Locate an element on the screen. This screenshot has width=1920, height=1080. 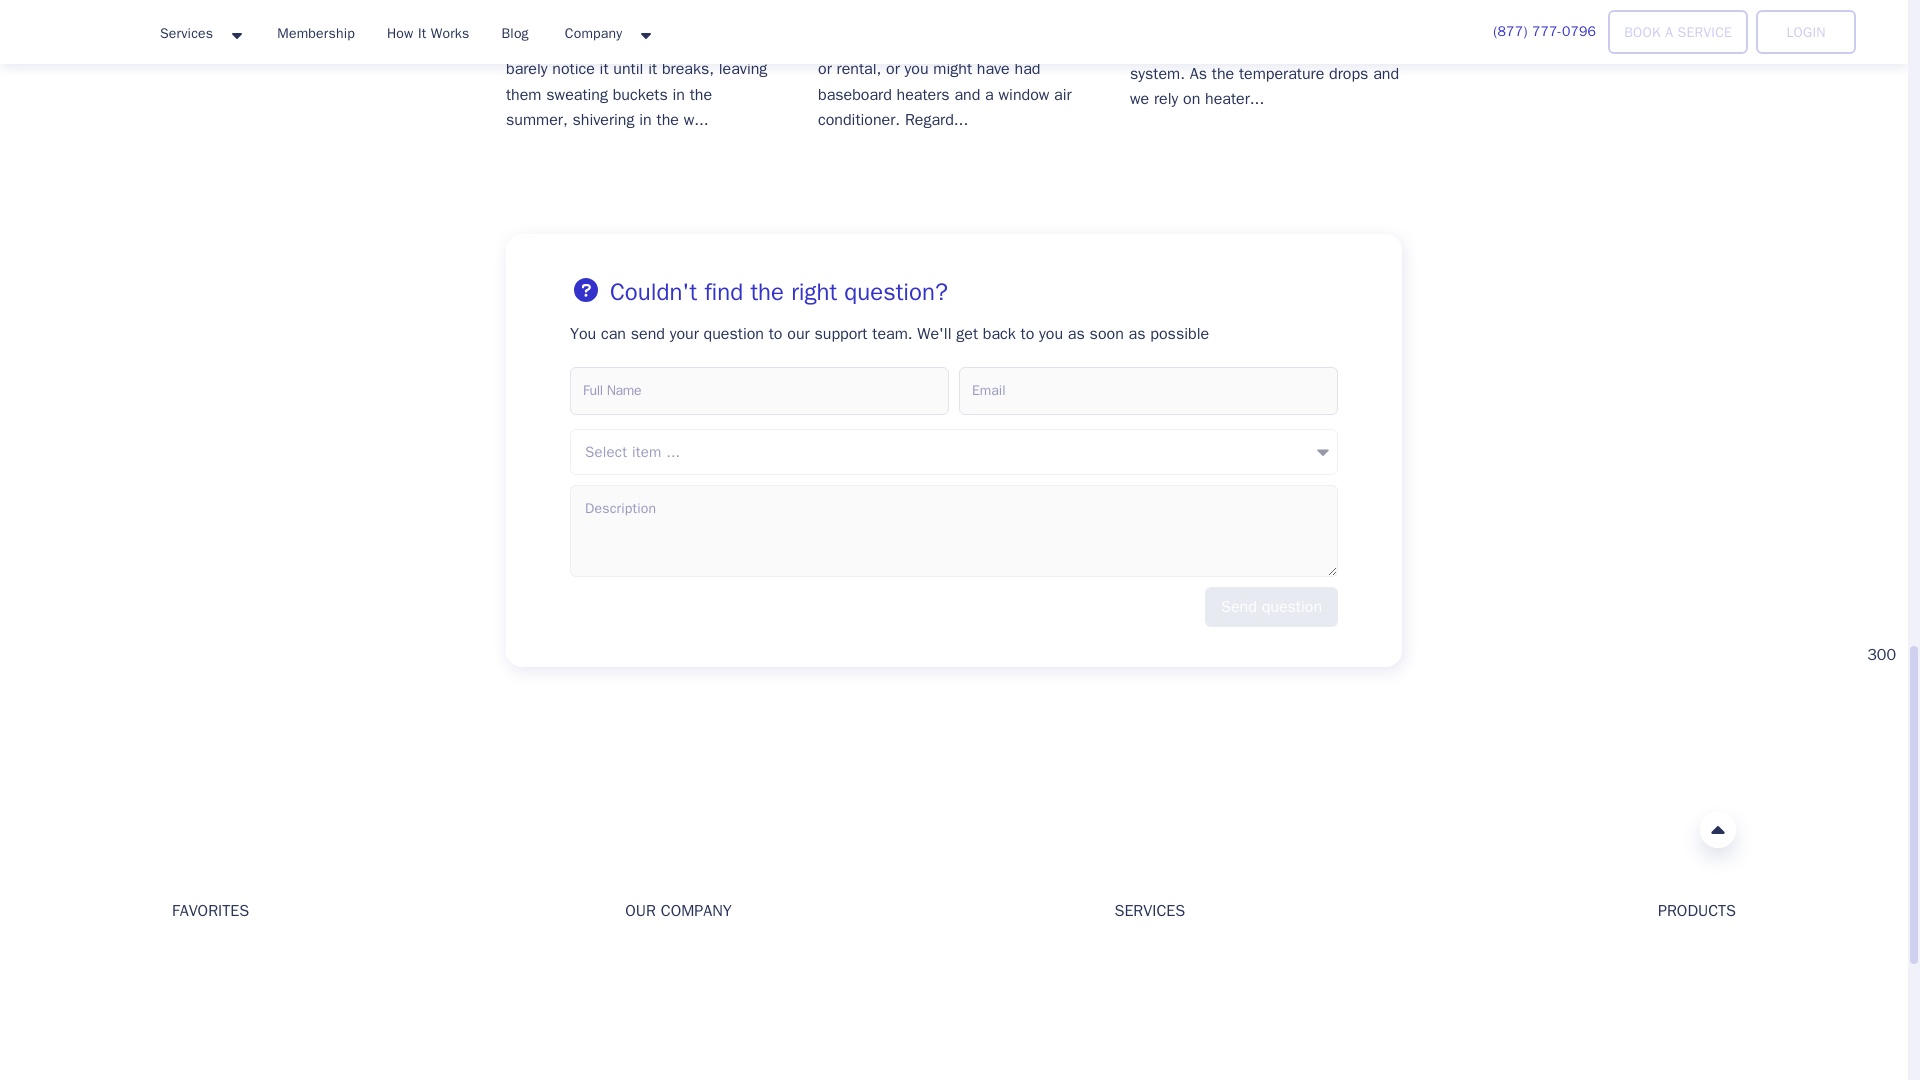
Select item ... is located at coordinates (954, 452).